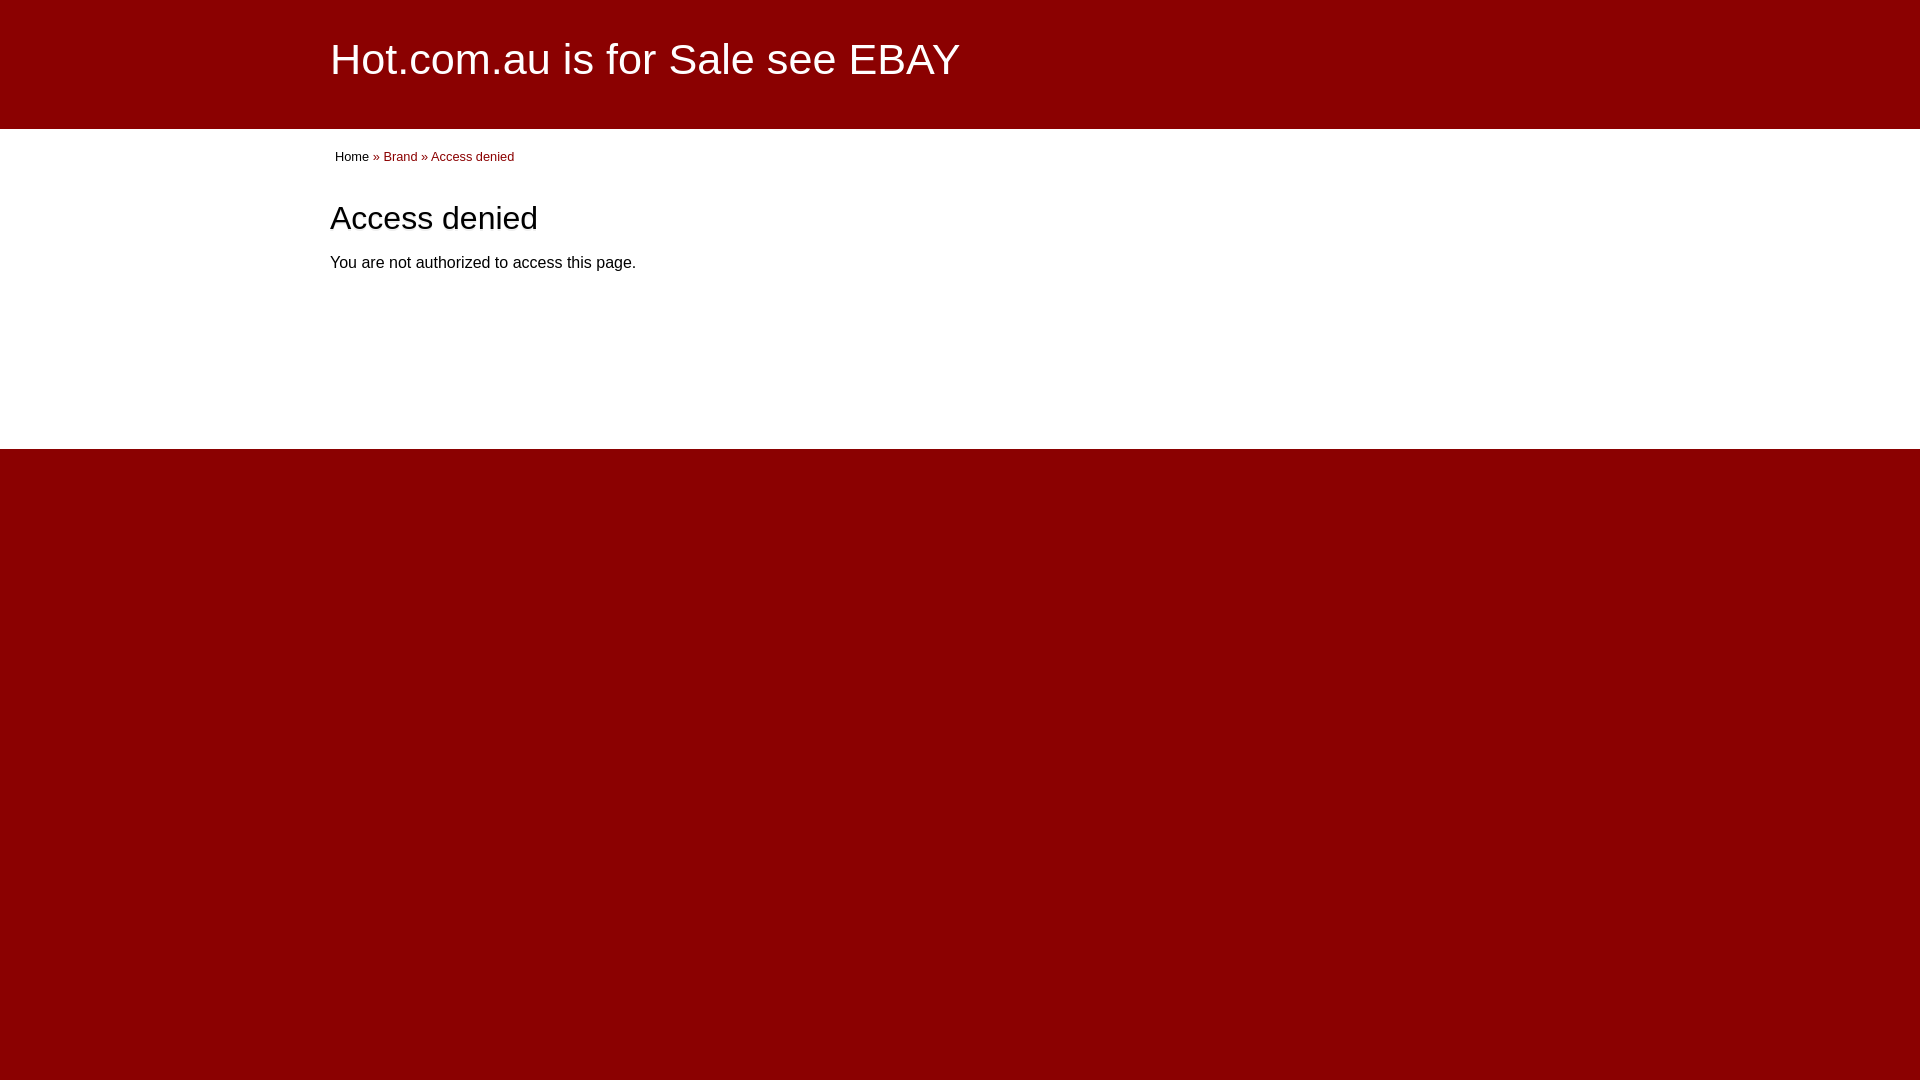 Image resolution: width=1920 pixels, height=1080 pixels. I want to click on Home, so click(352, 156).